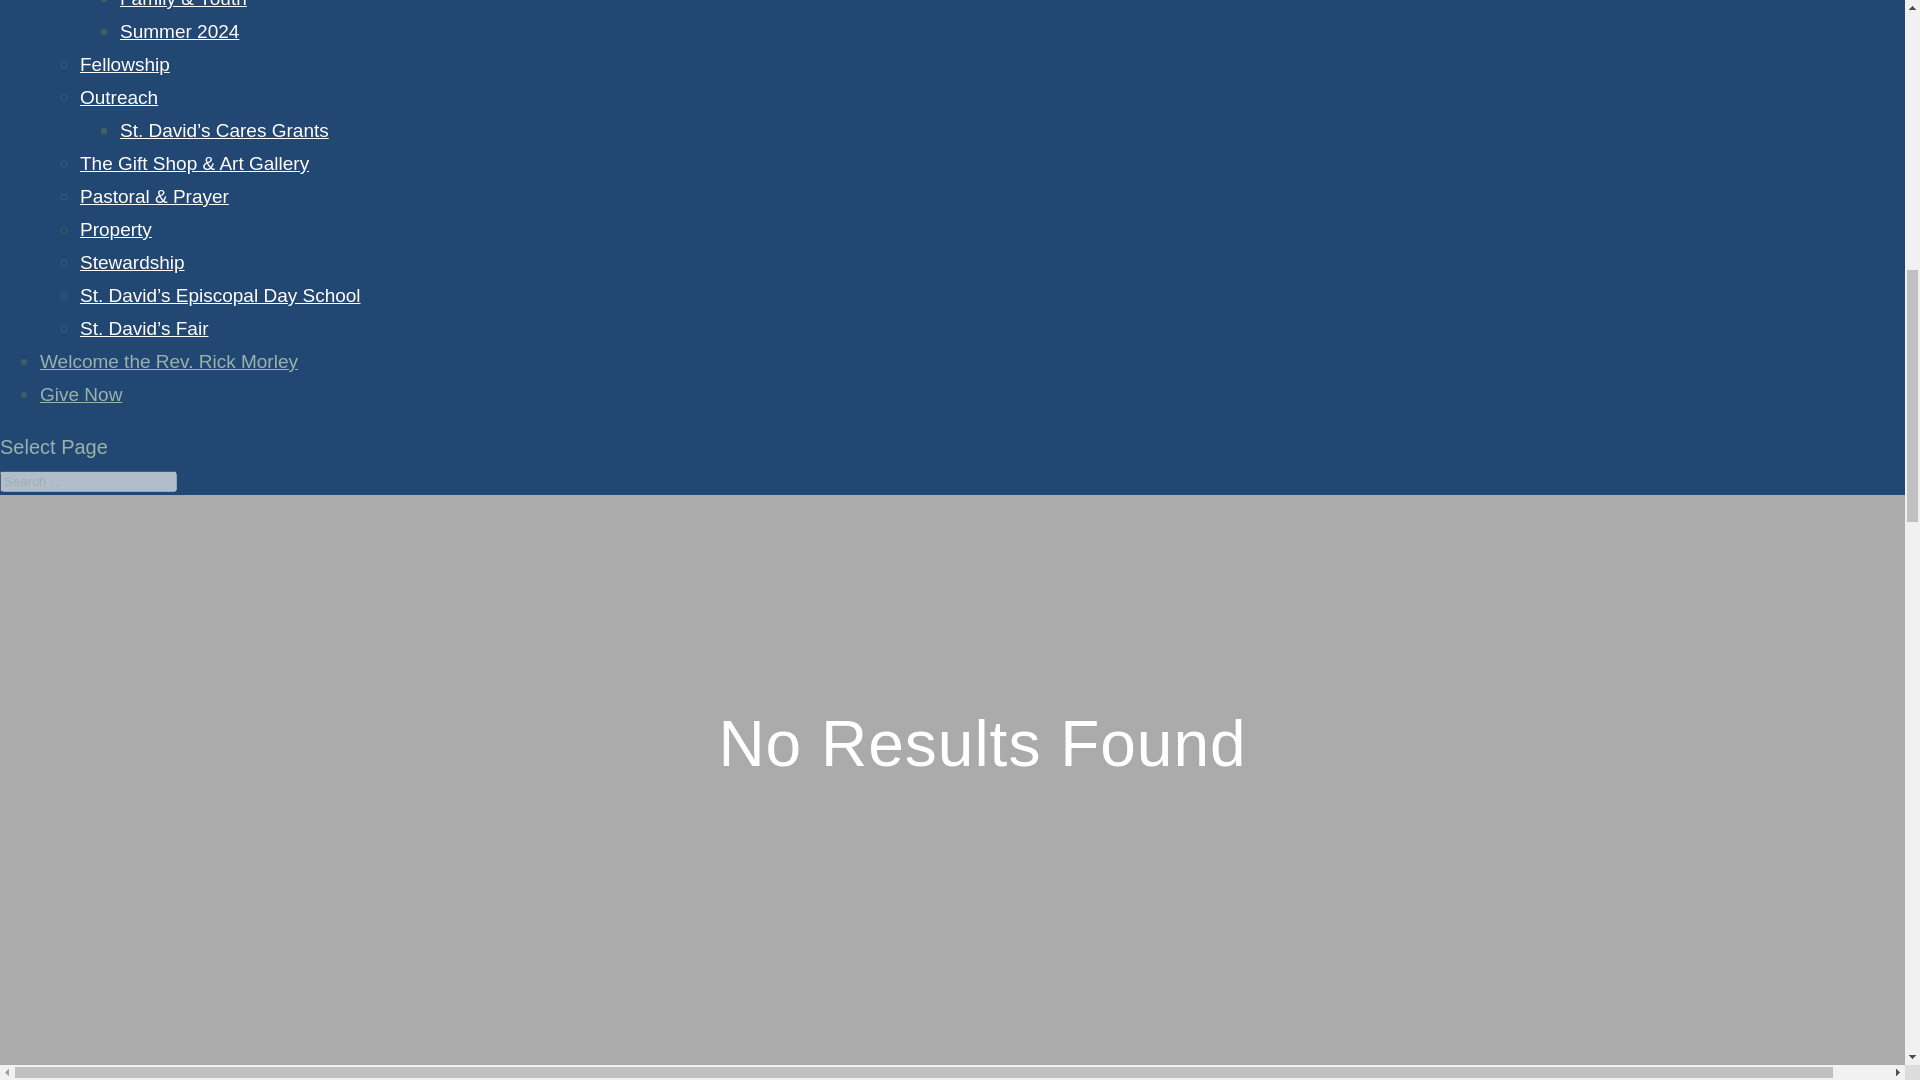 The image size is (1920, 1080). I want to click on Stewardship, so click(132, 262).